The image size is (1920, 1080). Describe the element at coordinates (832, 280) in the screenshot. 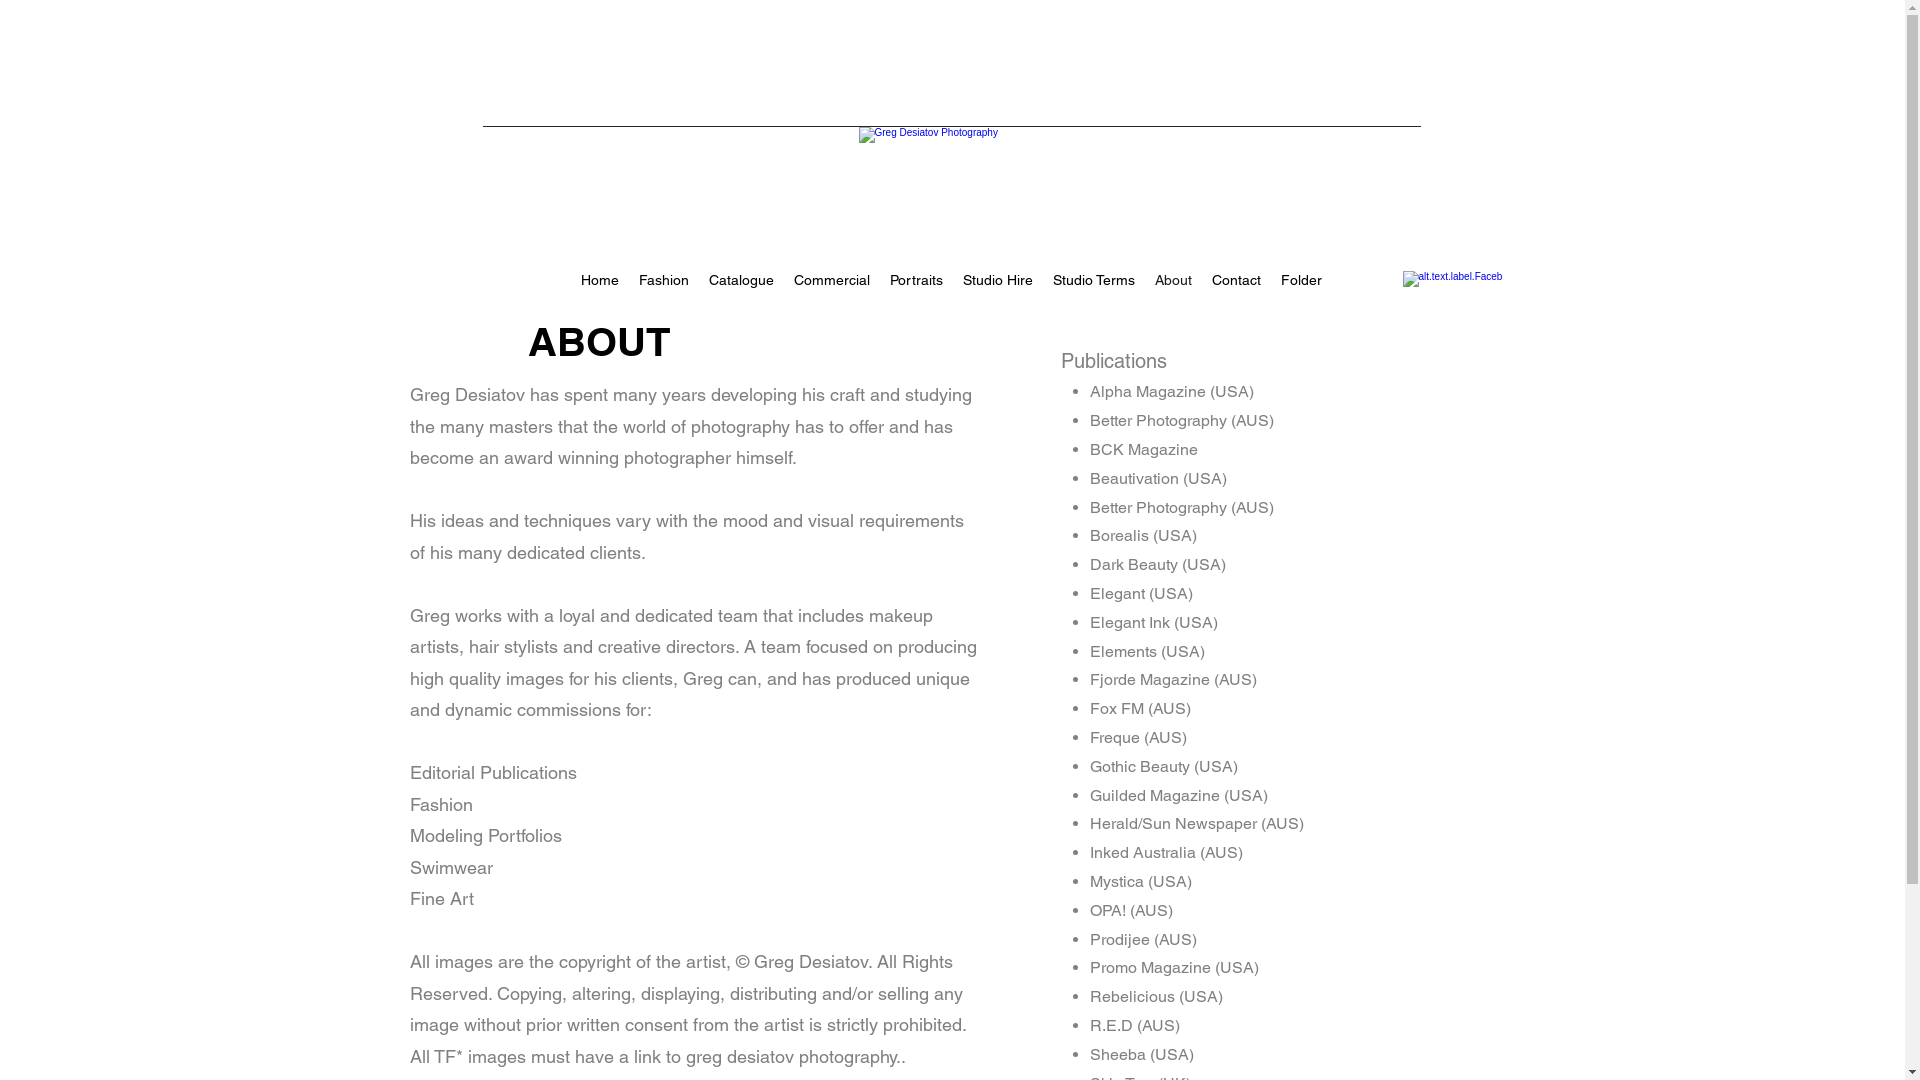

I see `Commercial` at that location.